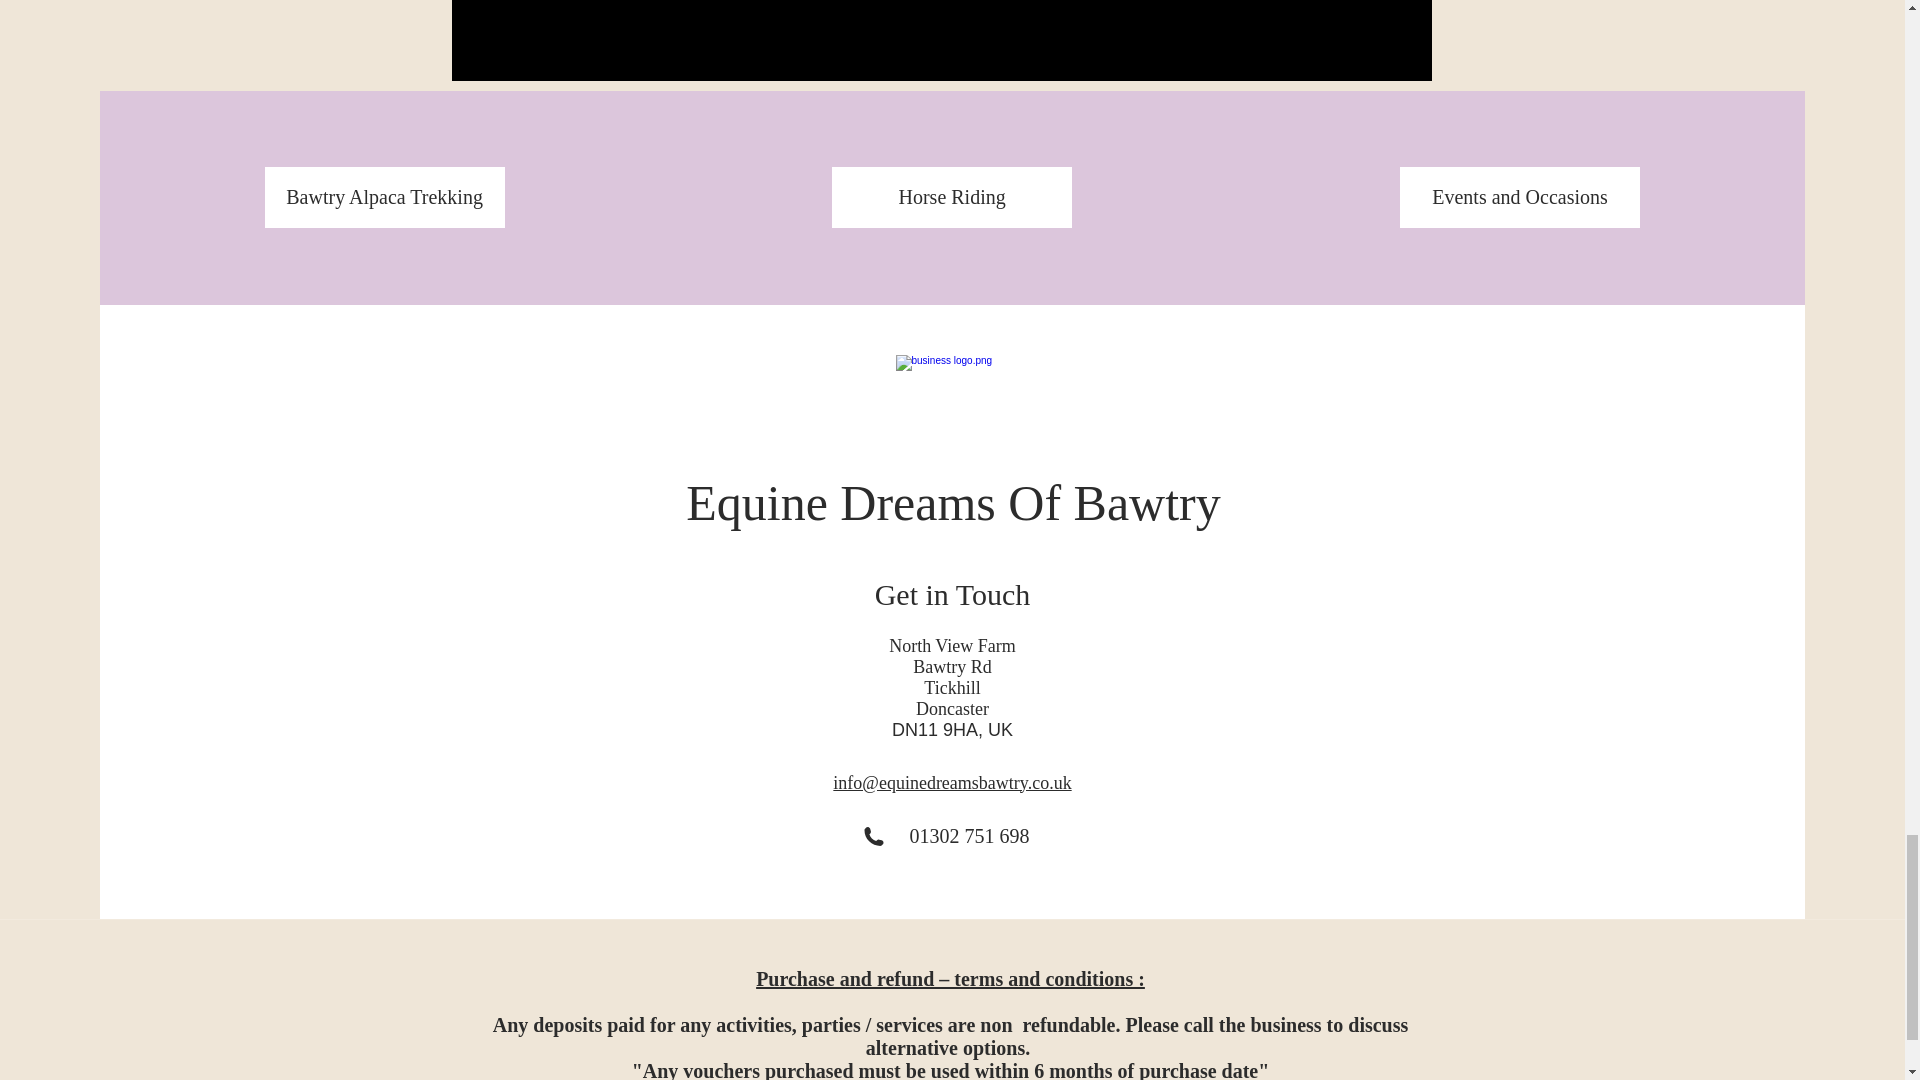 The image size is (1920, 1080). I want to click on Bawtry Alpaca Trekking, so click(384, 197).